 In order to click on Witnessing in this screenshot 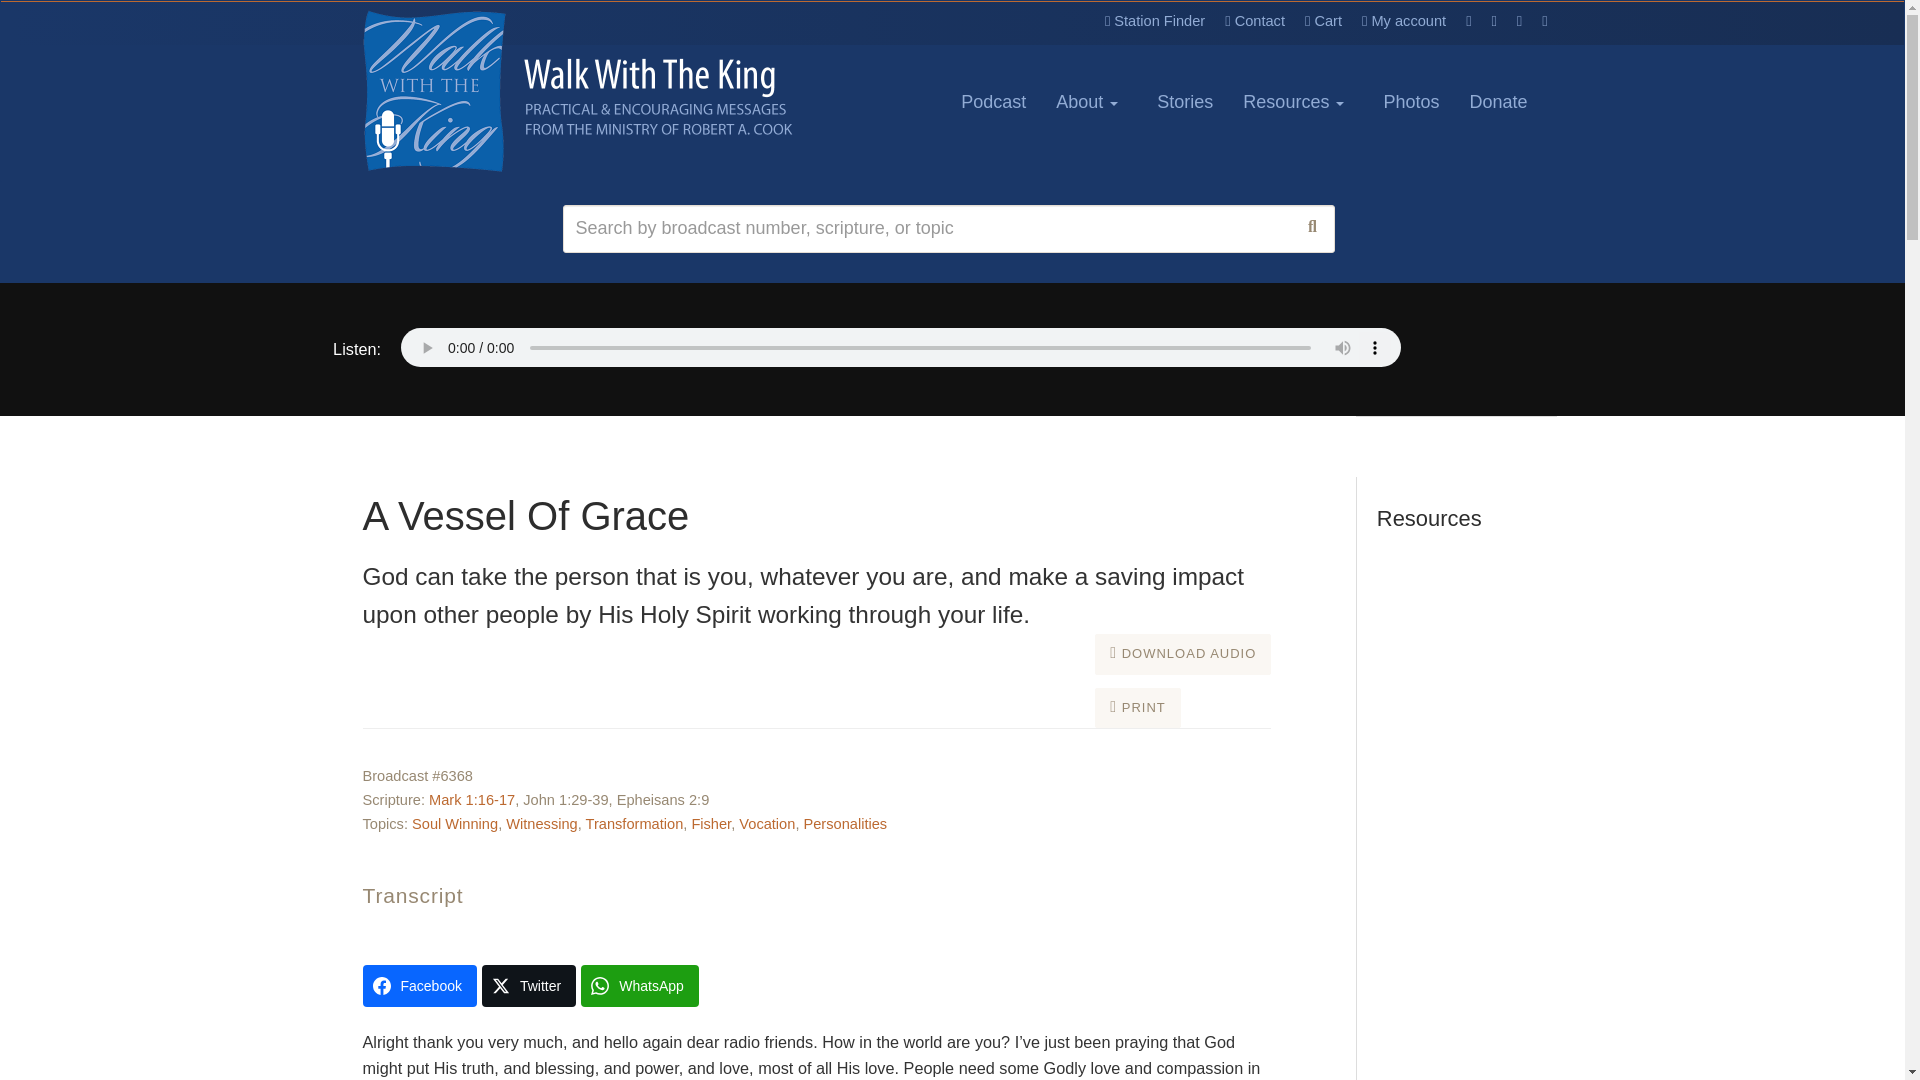, I will do `click(542, 824)`.